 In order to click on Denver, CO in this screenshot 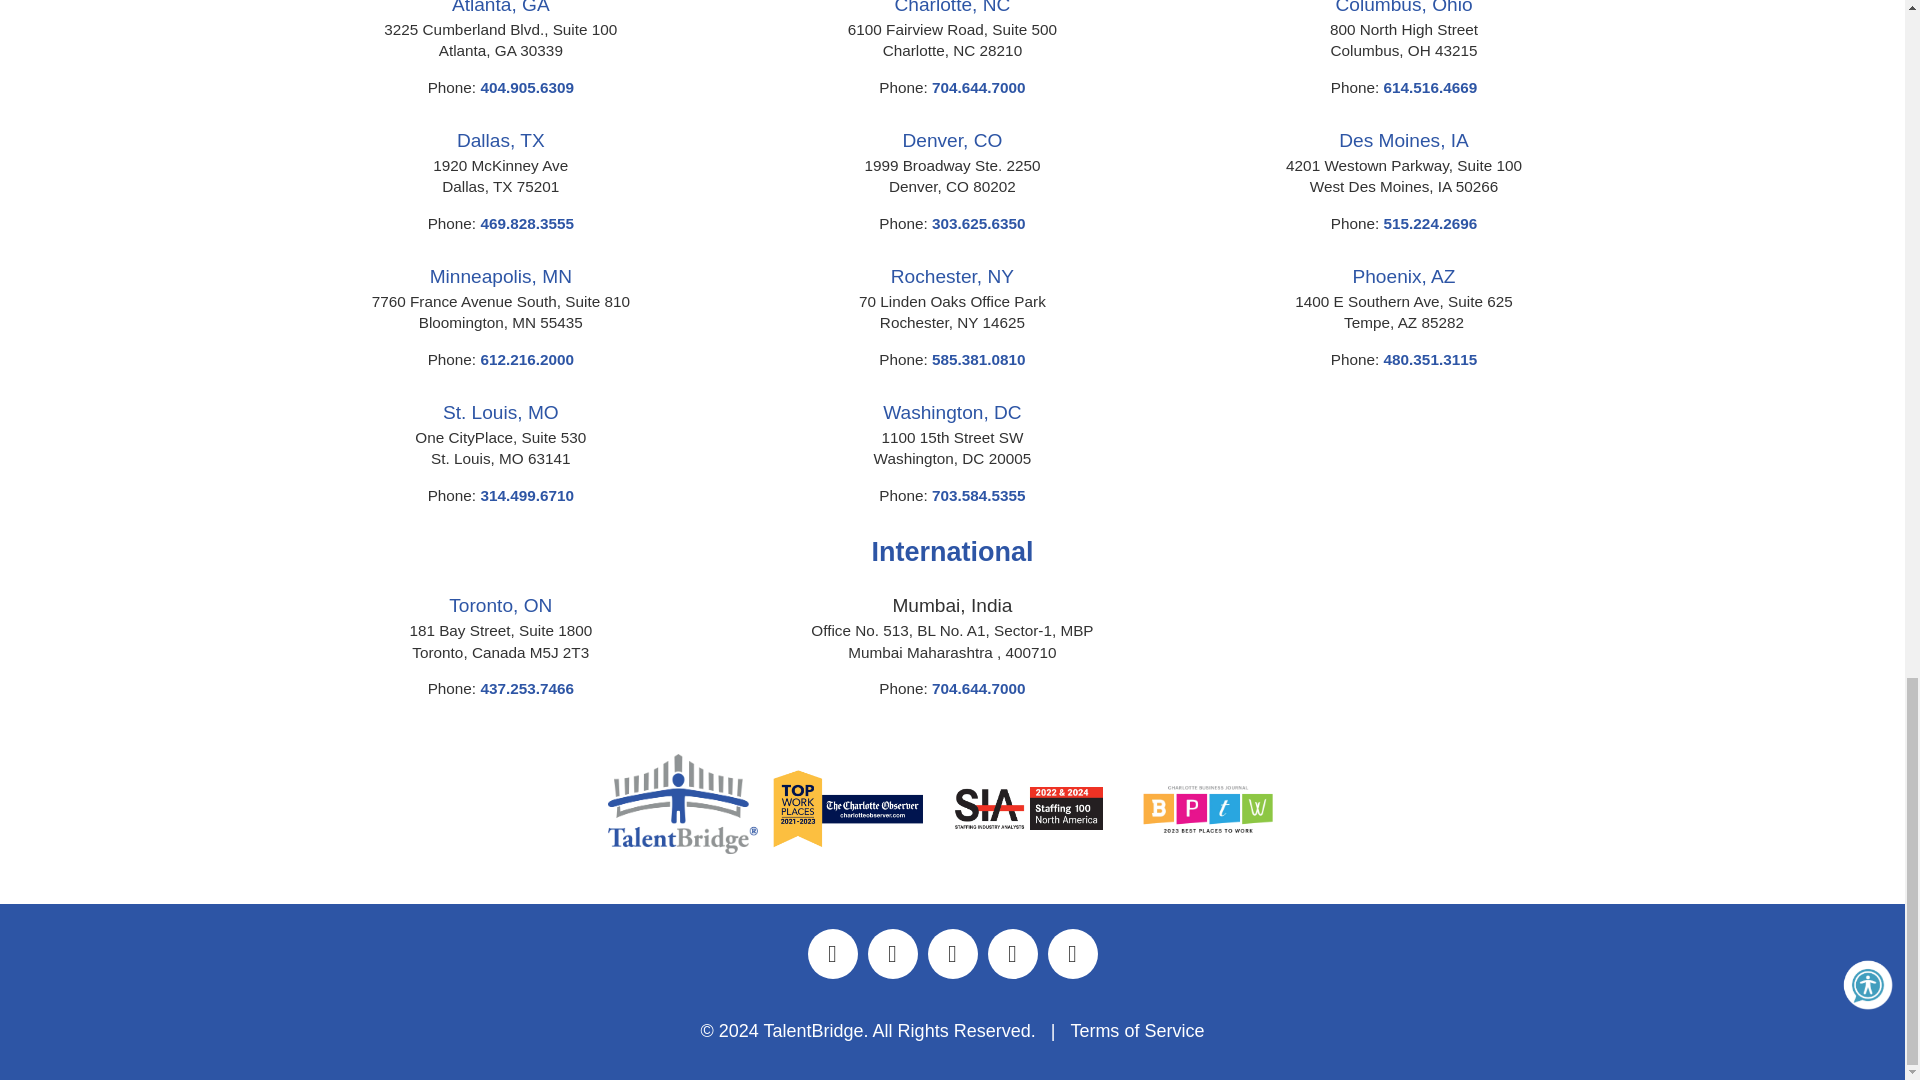, I will do `click(952, 140)`.